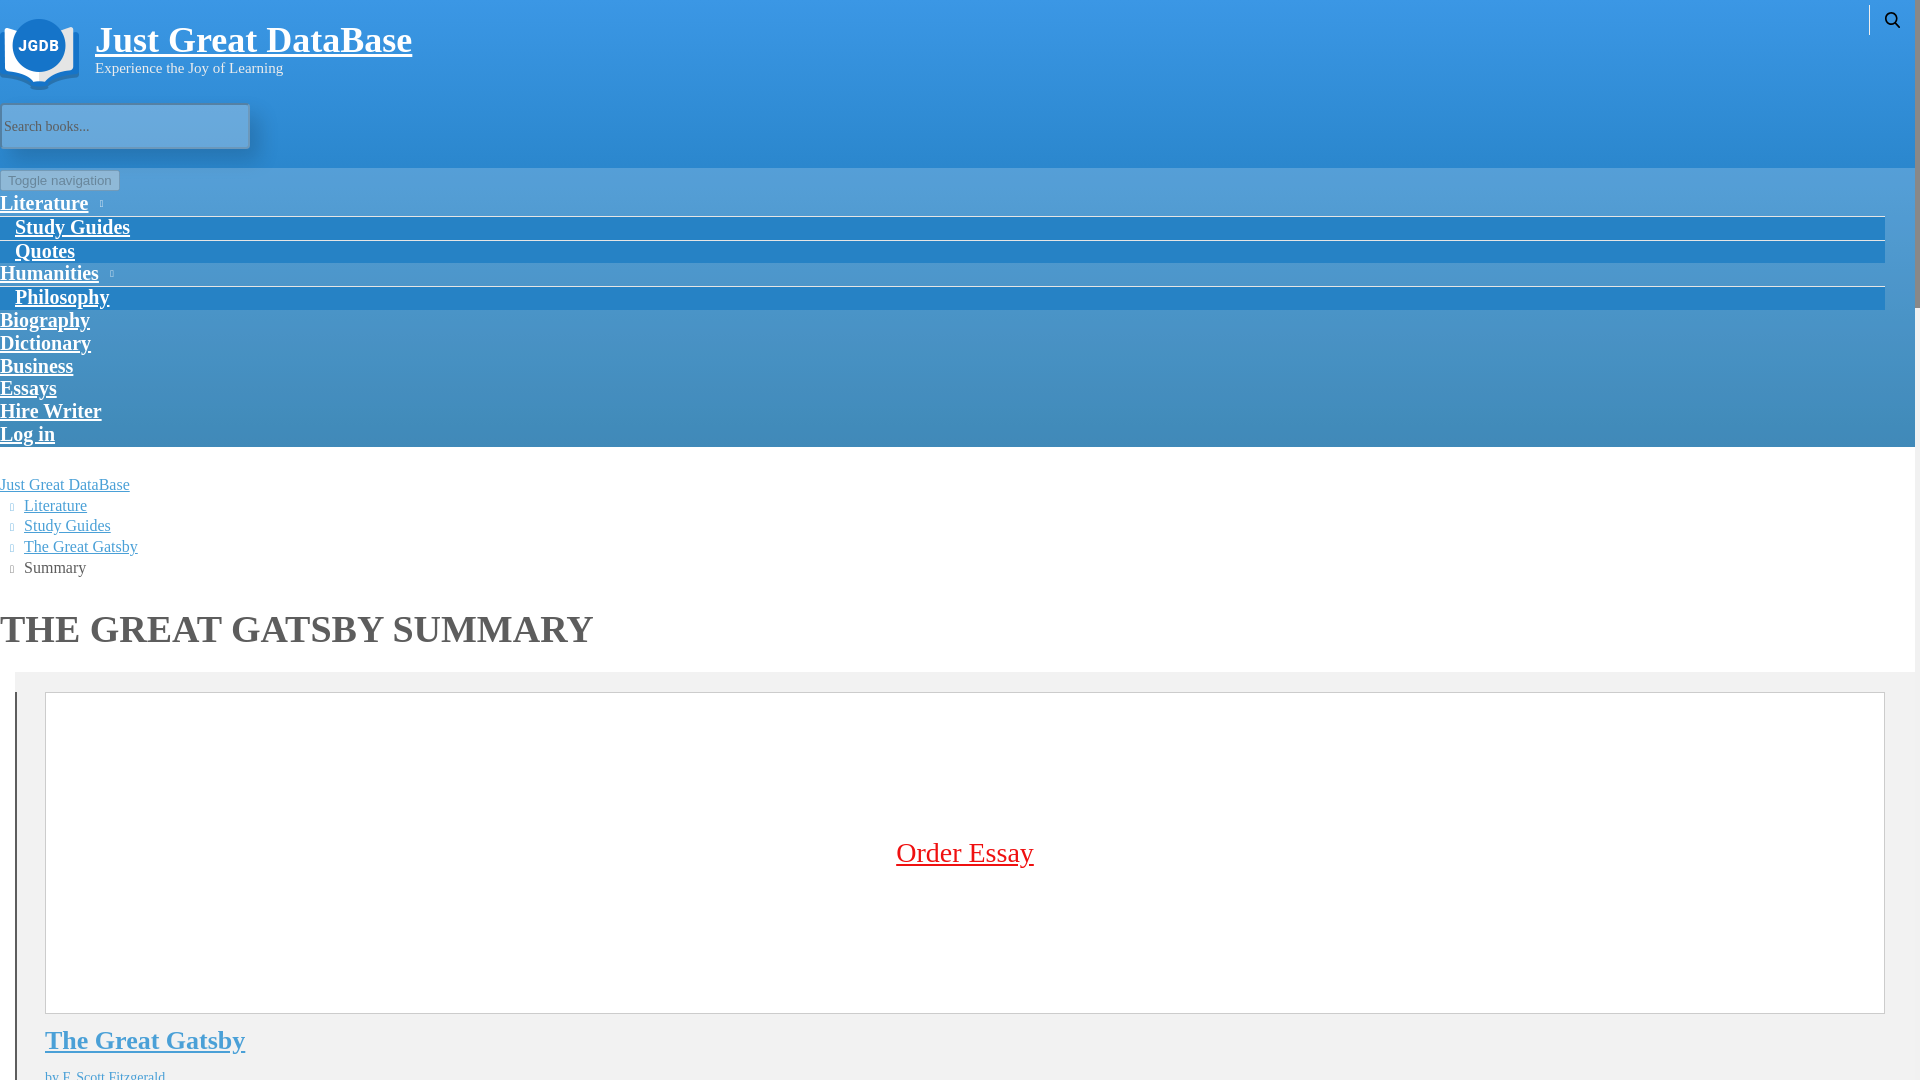 This screenshot has width=1920, height=1080. What do you see at coordinates (54, 272) in the screenshot?
I see `Humanities` at bounding box center [54, 272].